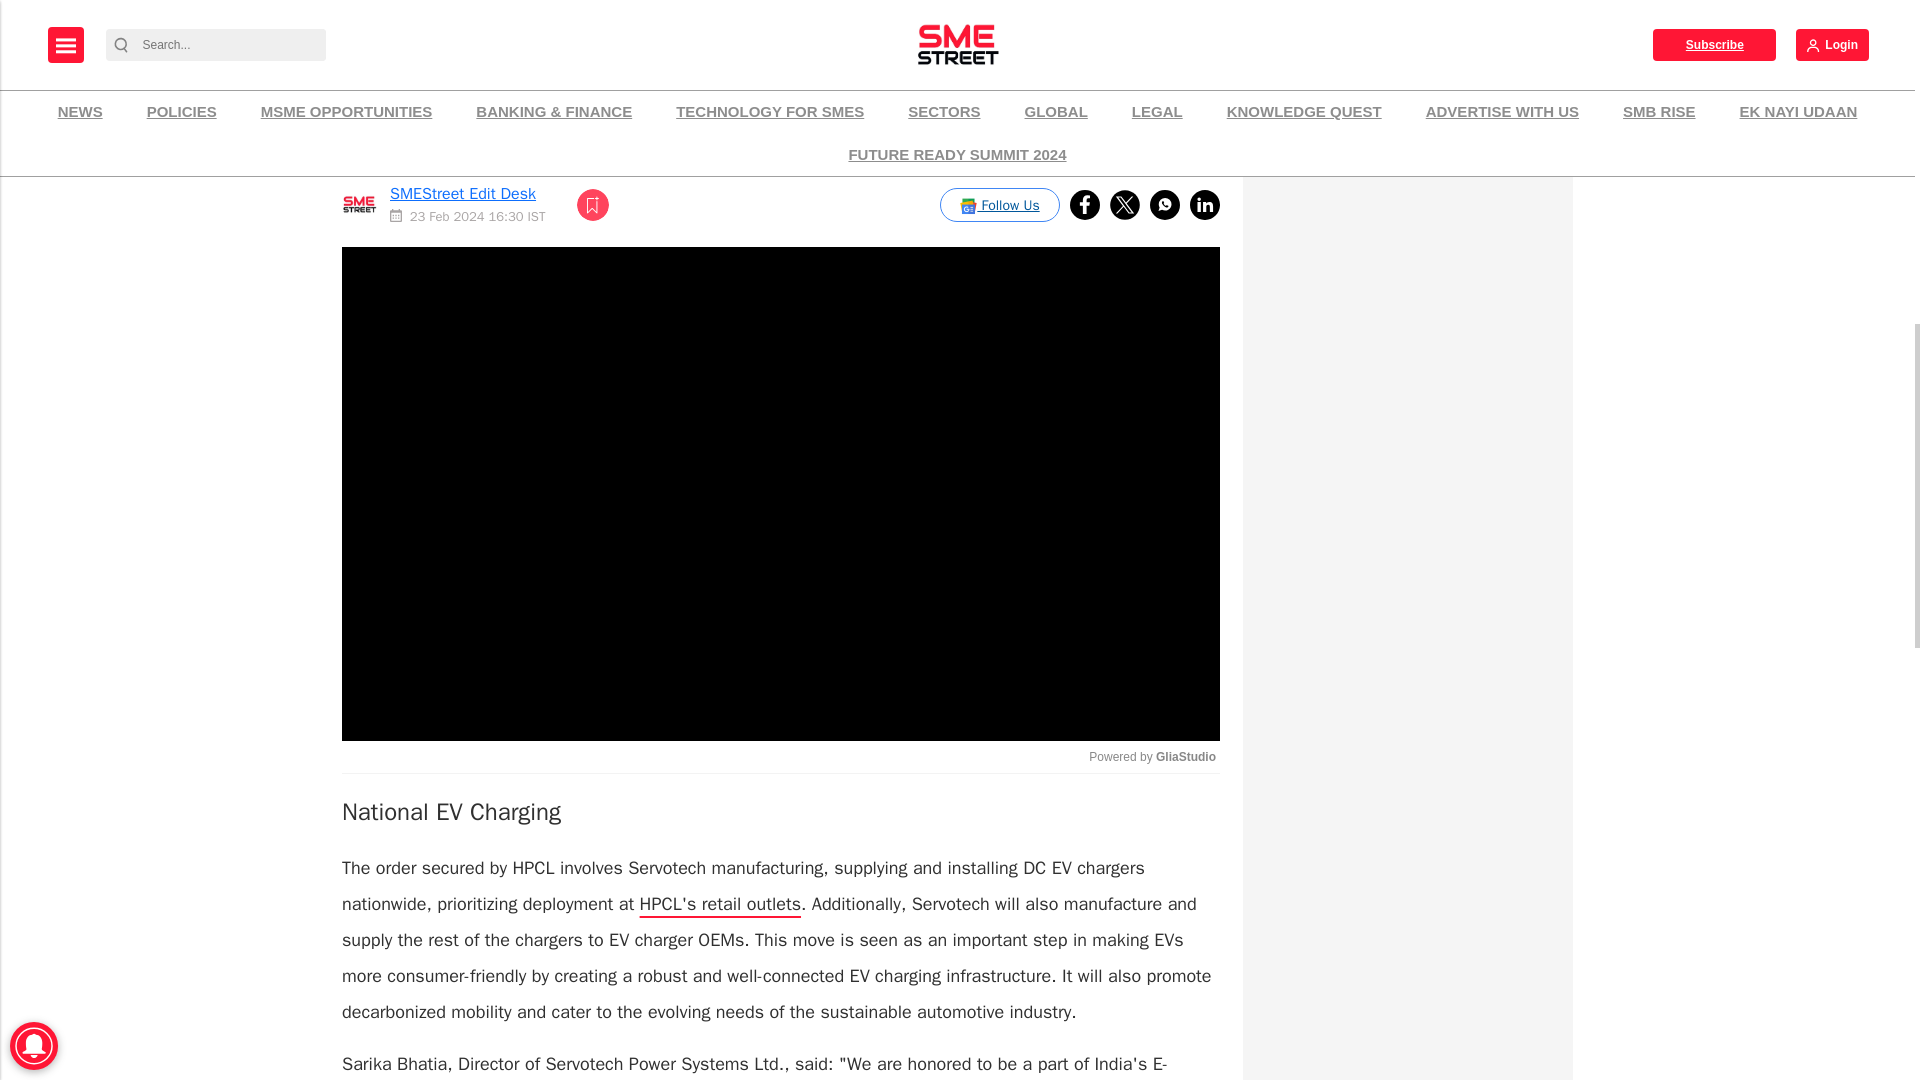 The image size is (1920, 1080). What do you see at coordinates (1407, 880) in the screenshot?
I see `3rd party ad content` at bounding box center [1407, 880].